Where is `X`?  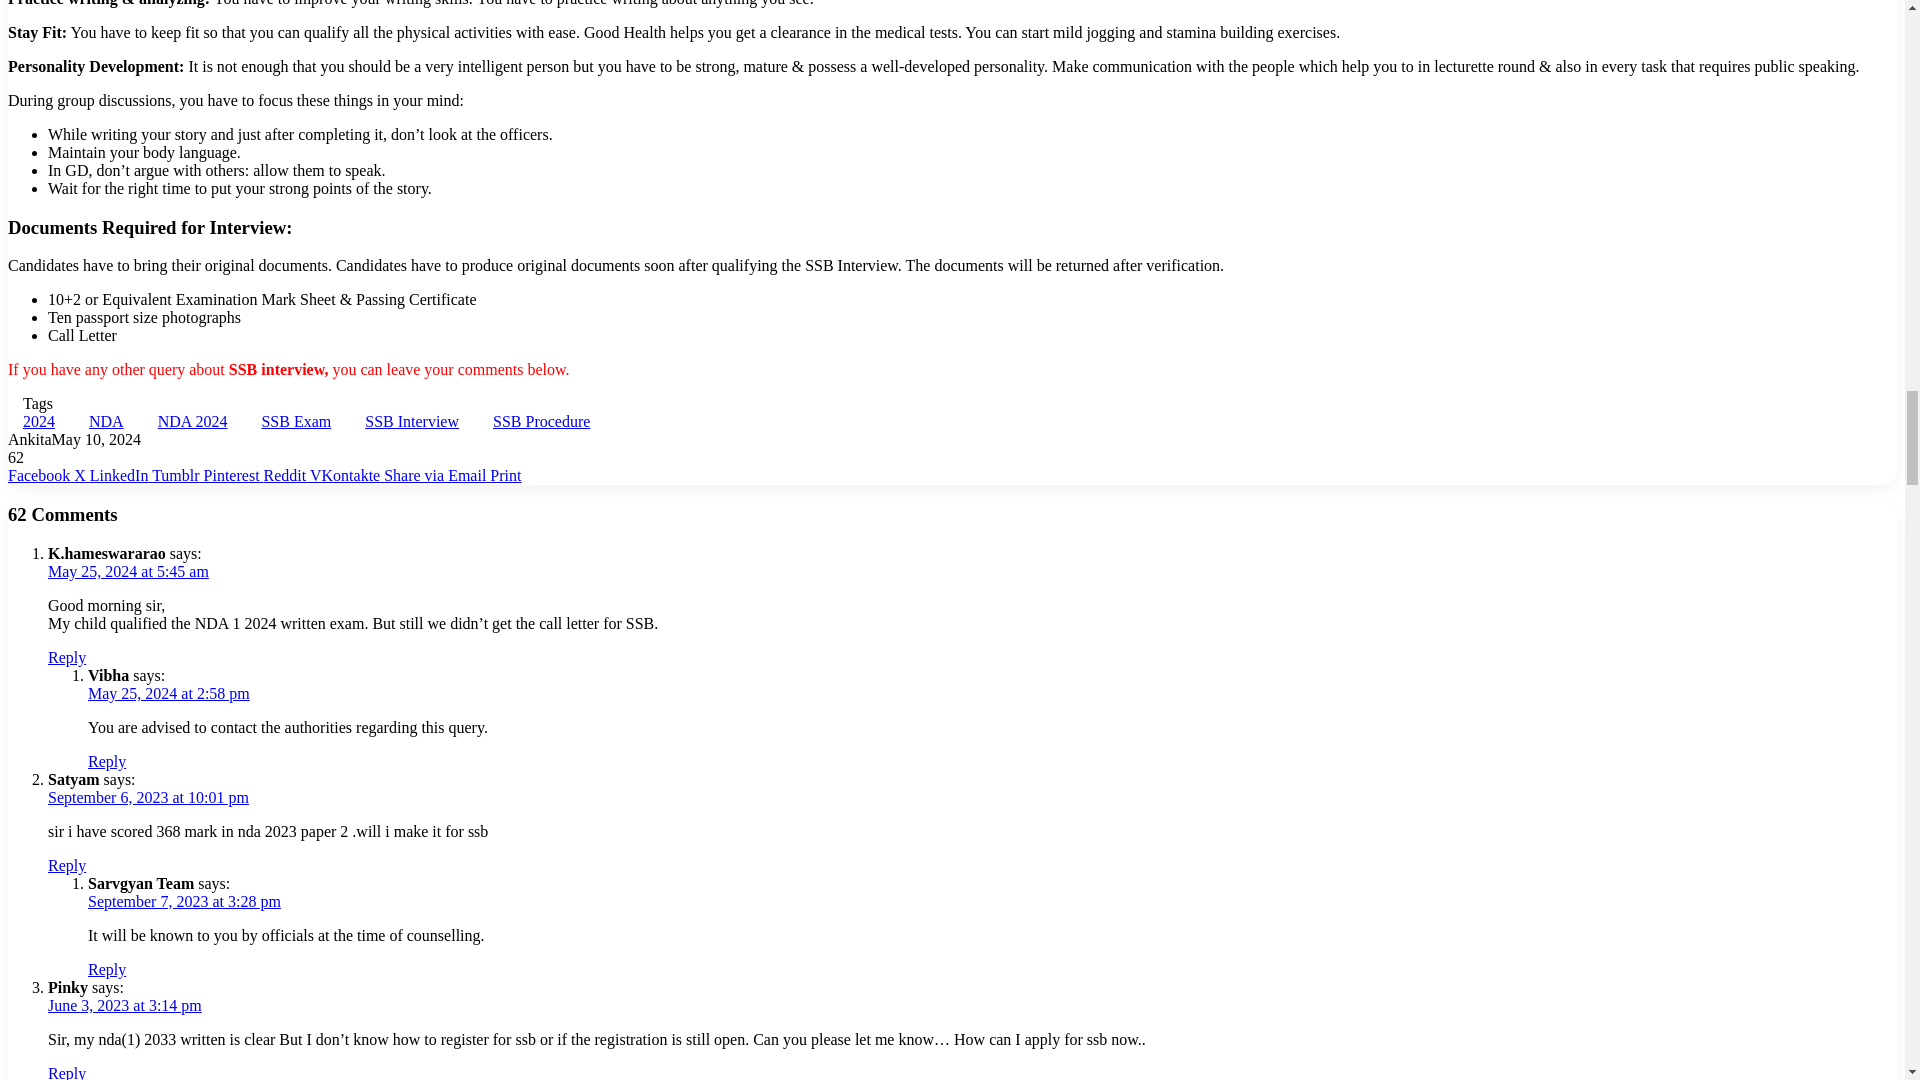
X is located at coordinates (82, 474).